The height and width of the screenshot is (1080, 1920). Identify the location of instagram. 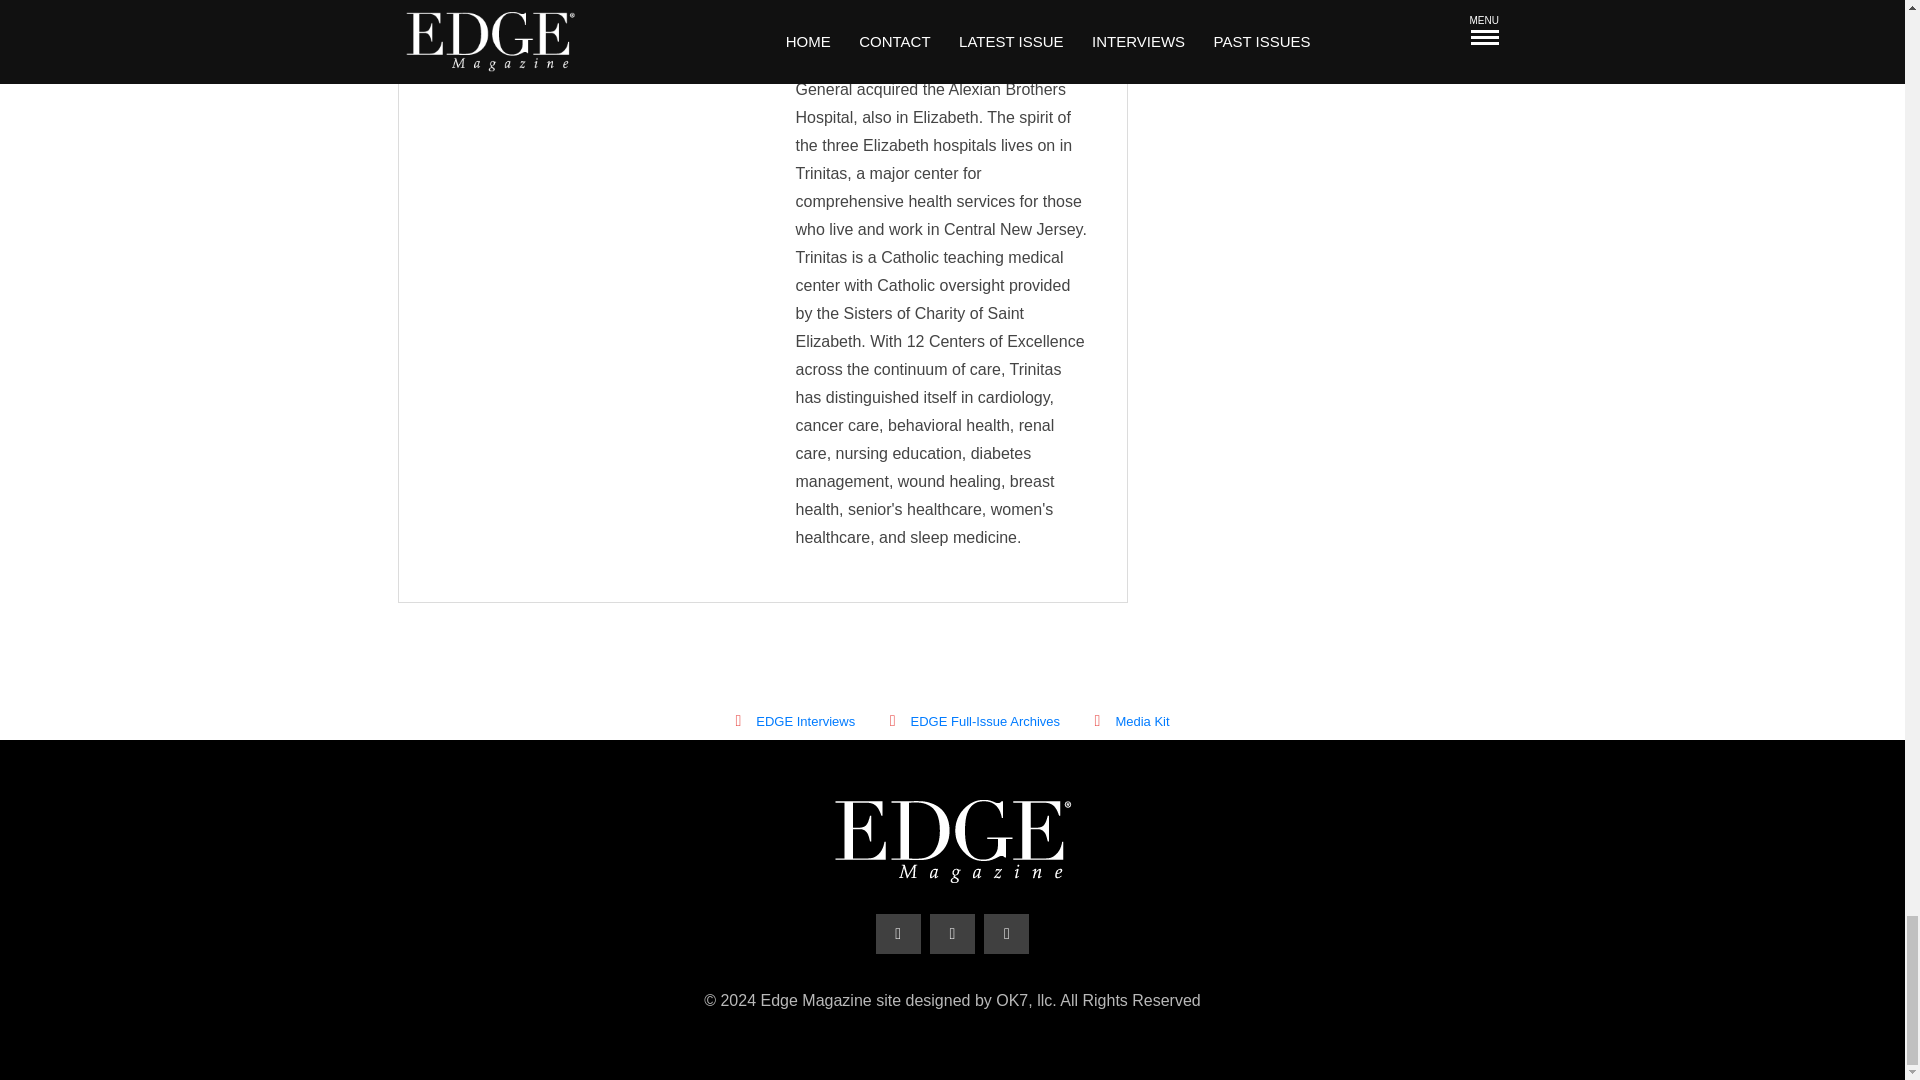
(1006, 933).